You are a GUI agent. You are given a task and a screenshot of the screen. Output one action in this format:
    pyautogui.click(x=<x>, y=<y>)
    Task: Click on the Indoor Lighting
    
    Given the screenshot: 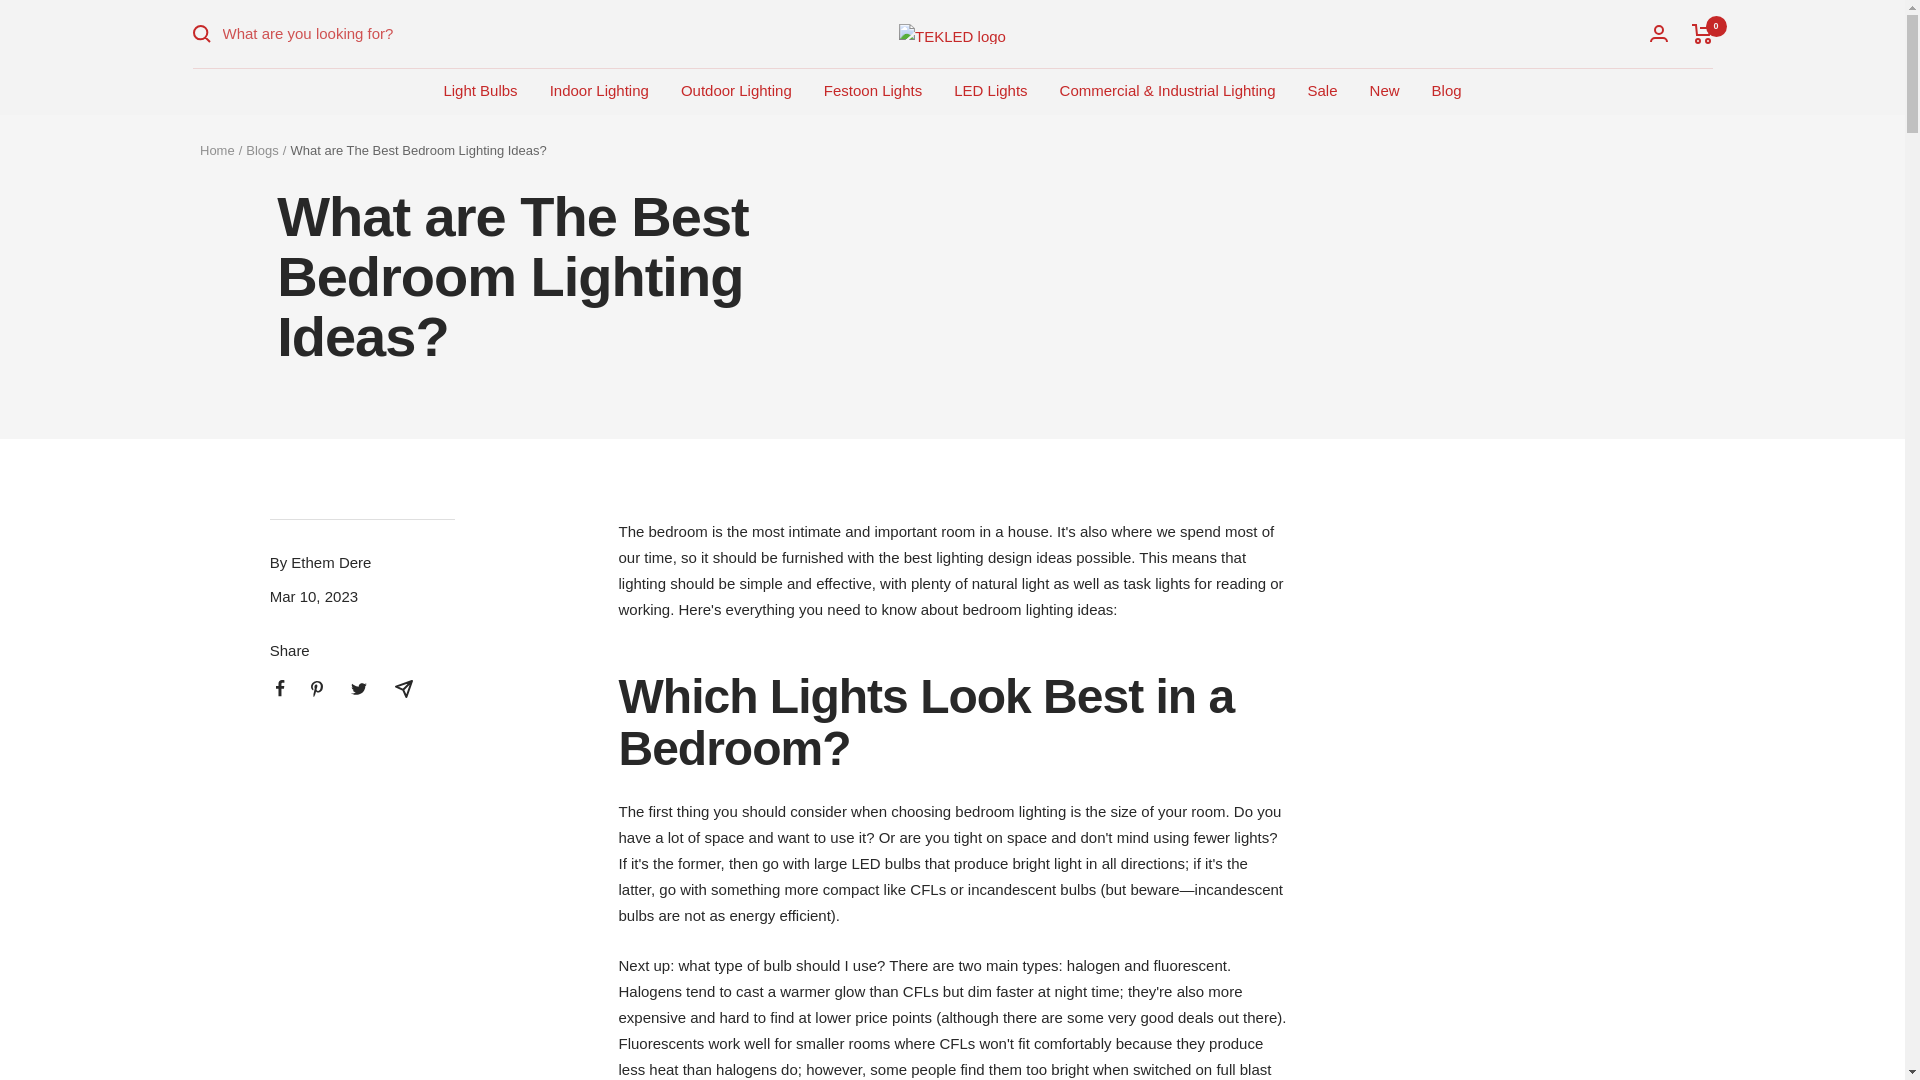 What is the action you would take?
    pyautogui.click(x=598, y=90)
    